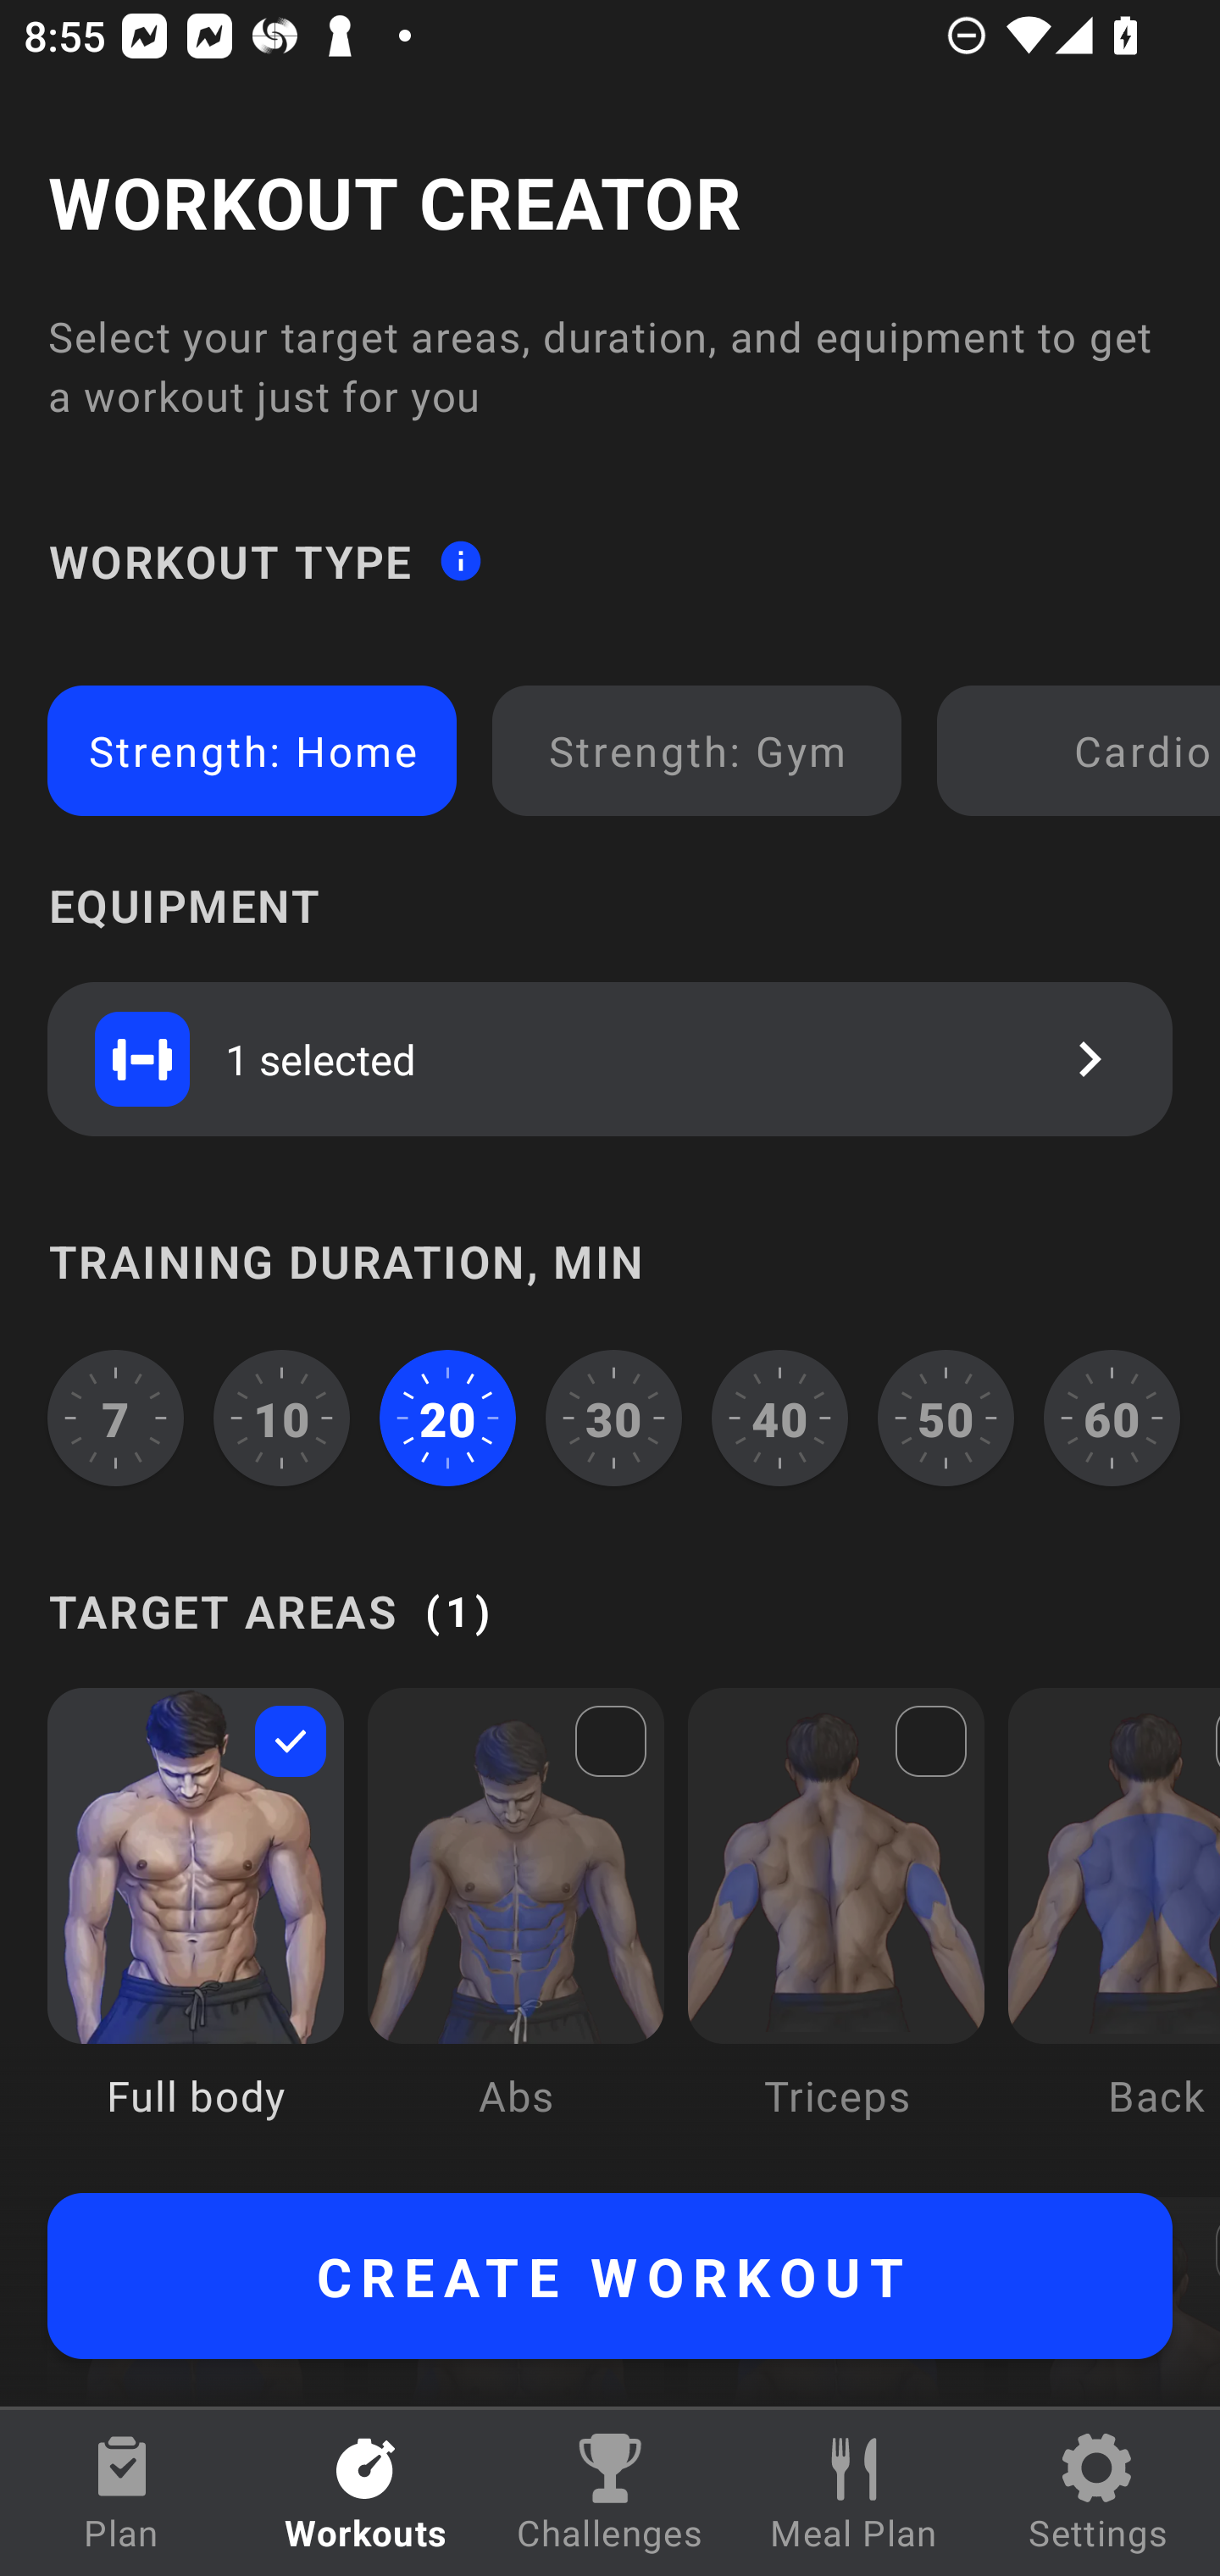 This screenshot has width=1220, height=2576. What do you see at coordinates (1098, 2493) in the screenshot?
I see ` Settings ` at bounding box center [1098, 2493].